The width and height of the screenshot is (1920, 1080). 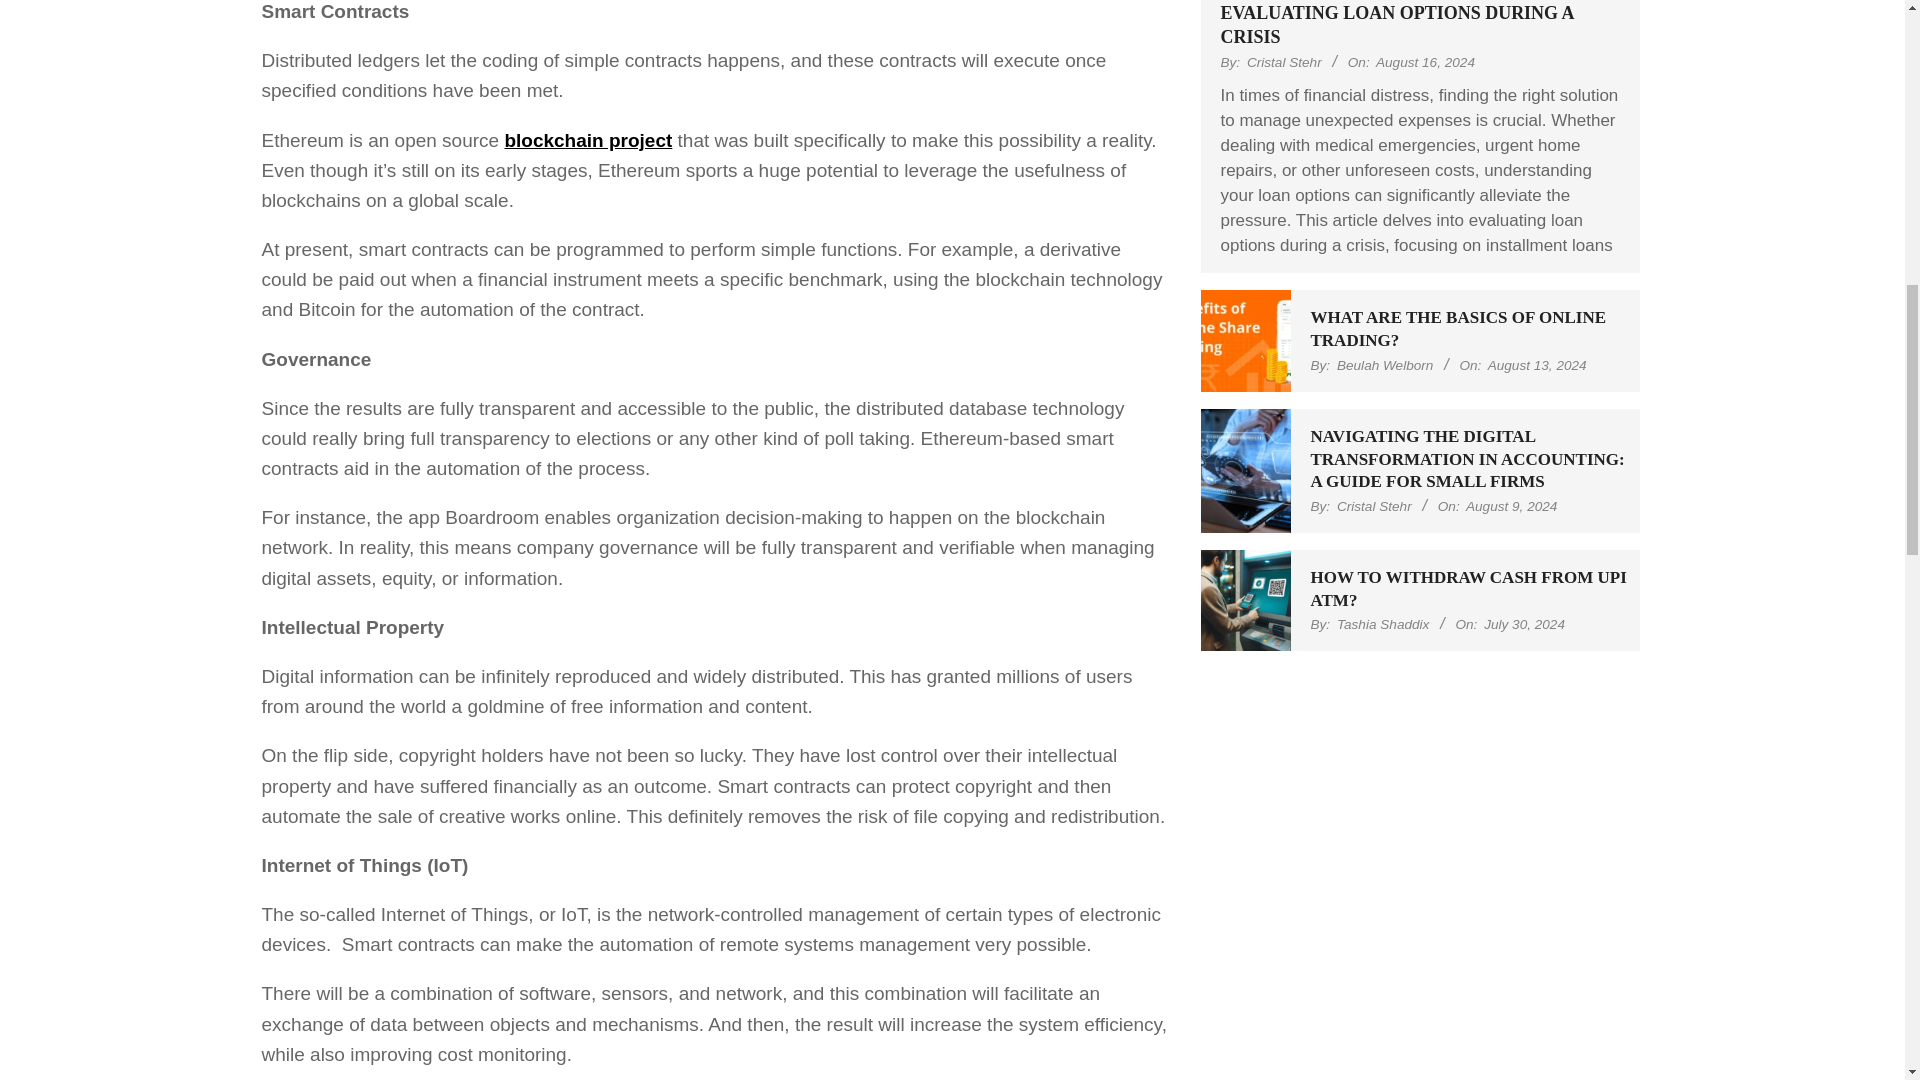 What do you see at coordinates (1382, 624) in the screenshot?
I see `Posts by Tashia Shaddix` at bounding box center [1382, 624].